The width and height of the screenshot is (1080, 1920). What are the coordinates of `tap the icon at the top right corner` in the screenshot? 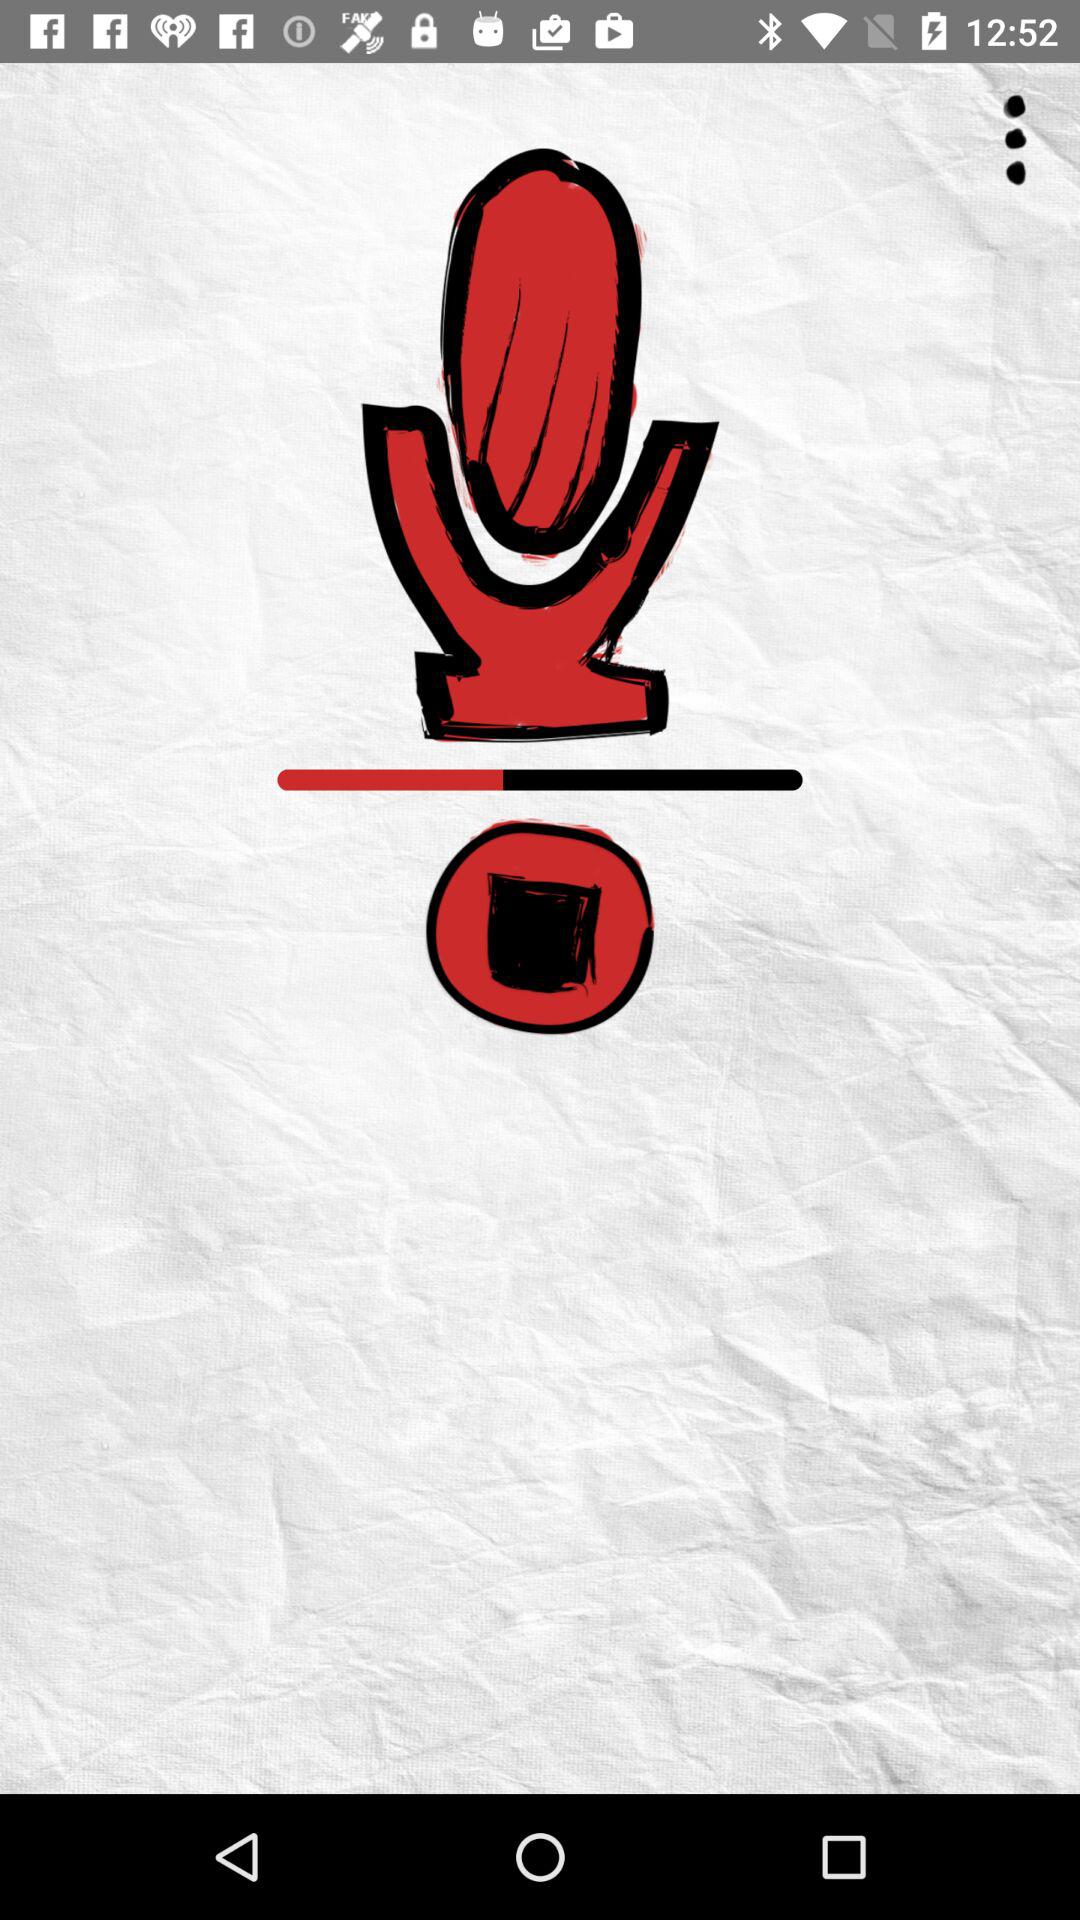 It's located at (1014, 140).